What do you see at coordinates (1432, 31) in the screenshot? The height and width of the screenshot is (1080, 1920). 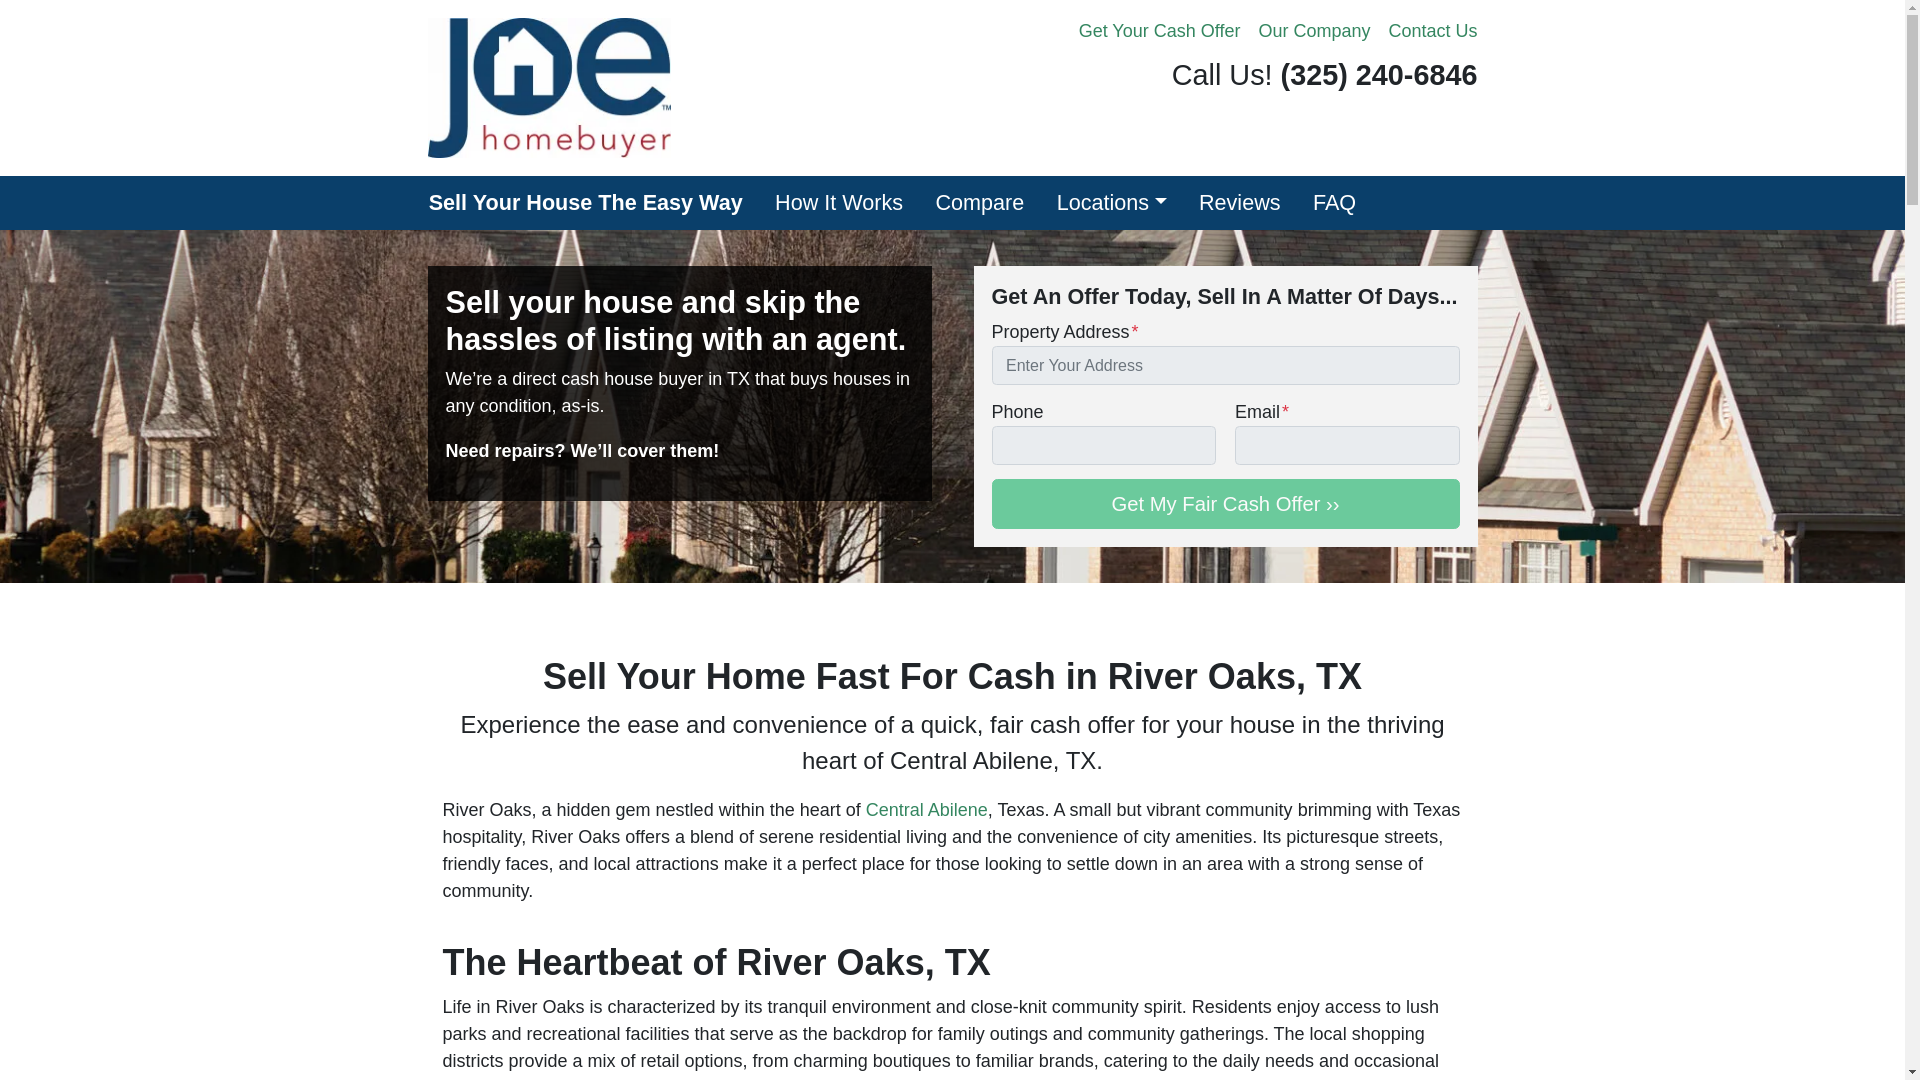 I see `Contact Us` at bounding box center [1432, 31].